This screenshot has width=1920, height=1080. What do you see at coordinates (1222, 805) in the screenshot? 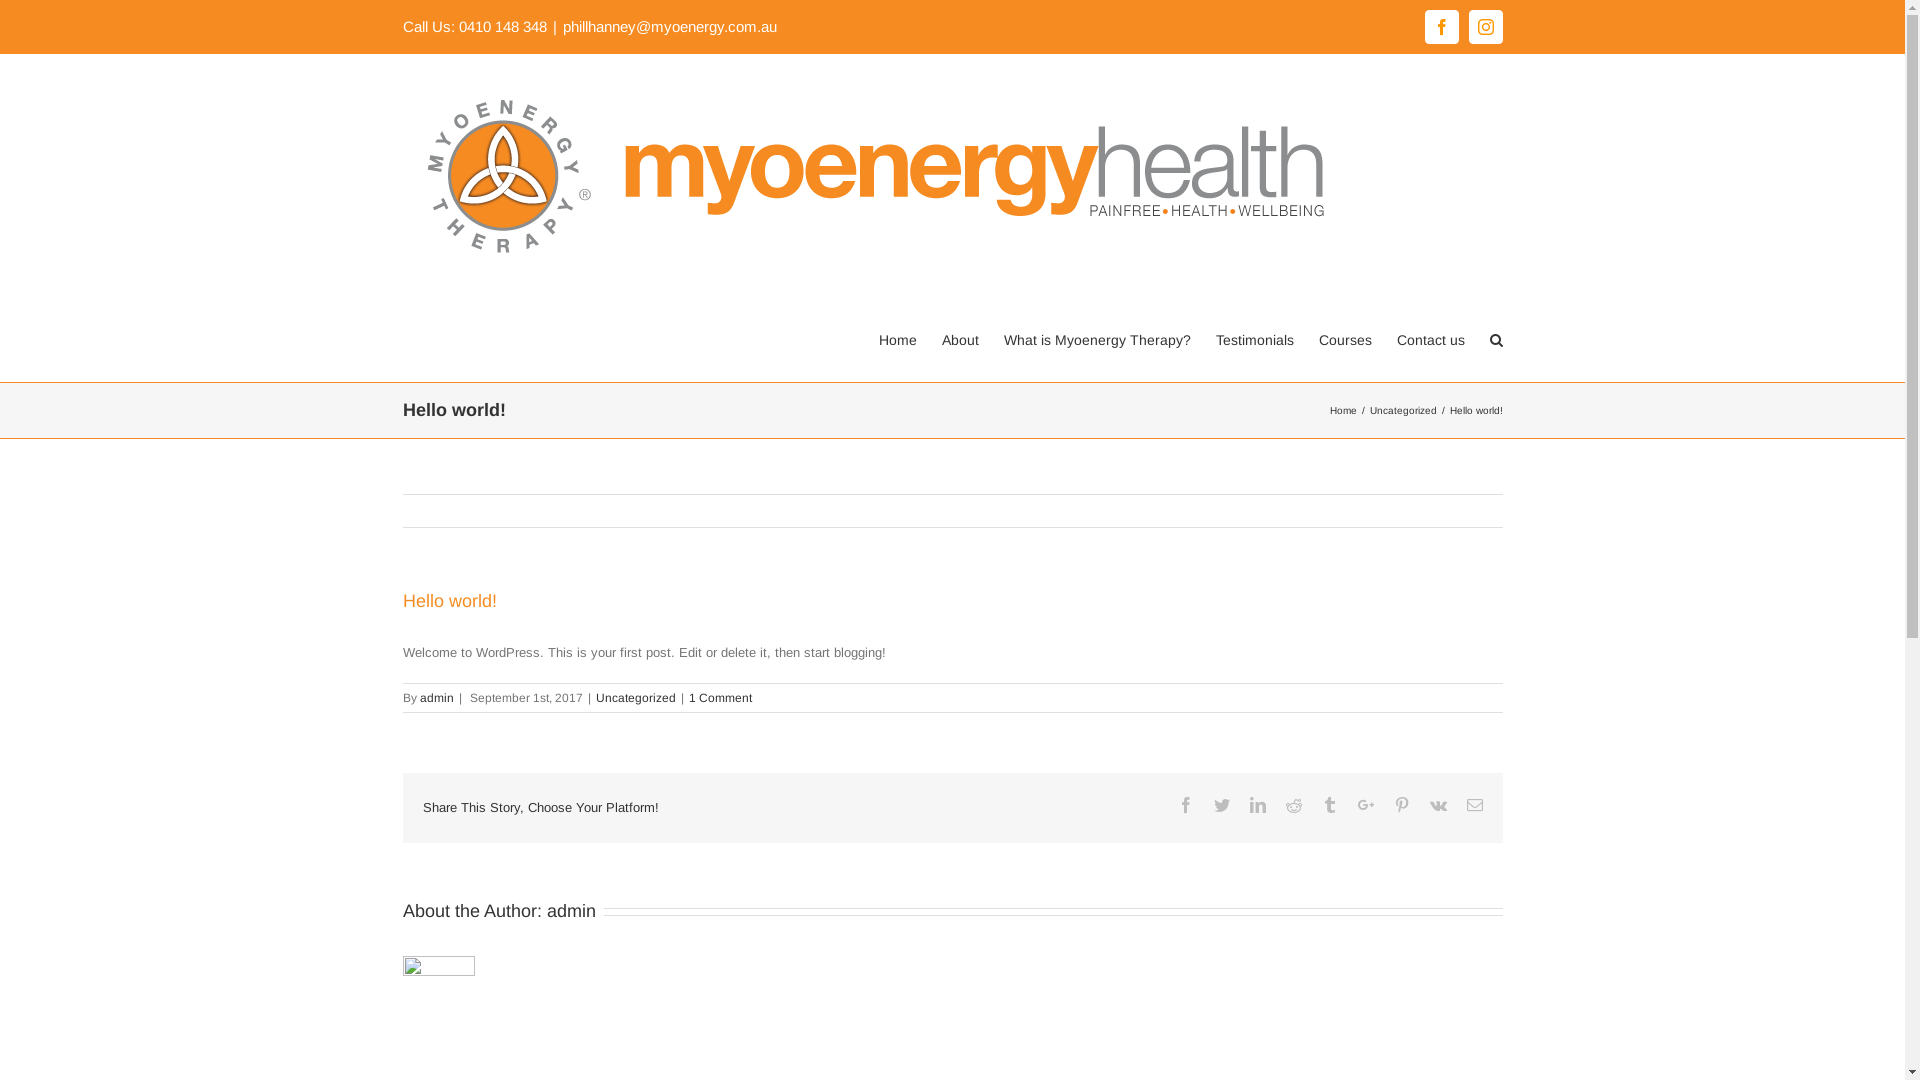
I see `Twitter` at bounding box center [1222, 805].